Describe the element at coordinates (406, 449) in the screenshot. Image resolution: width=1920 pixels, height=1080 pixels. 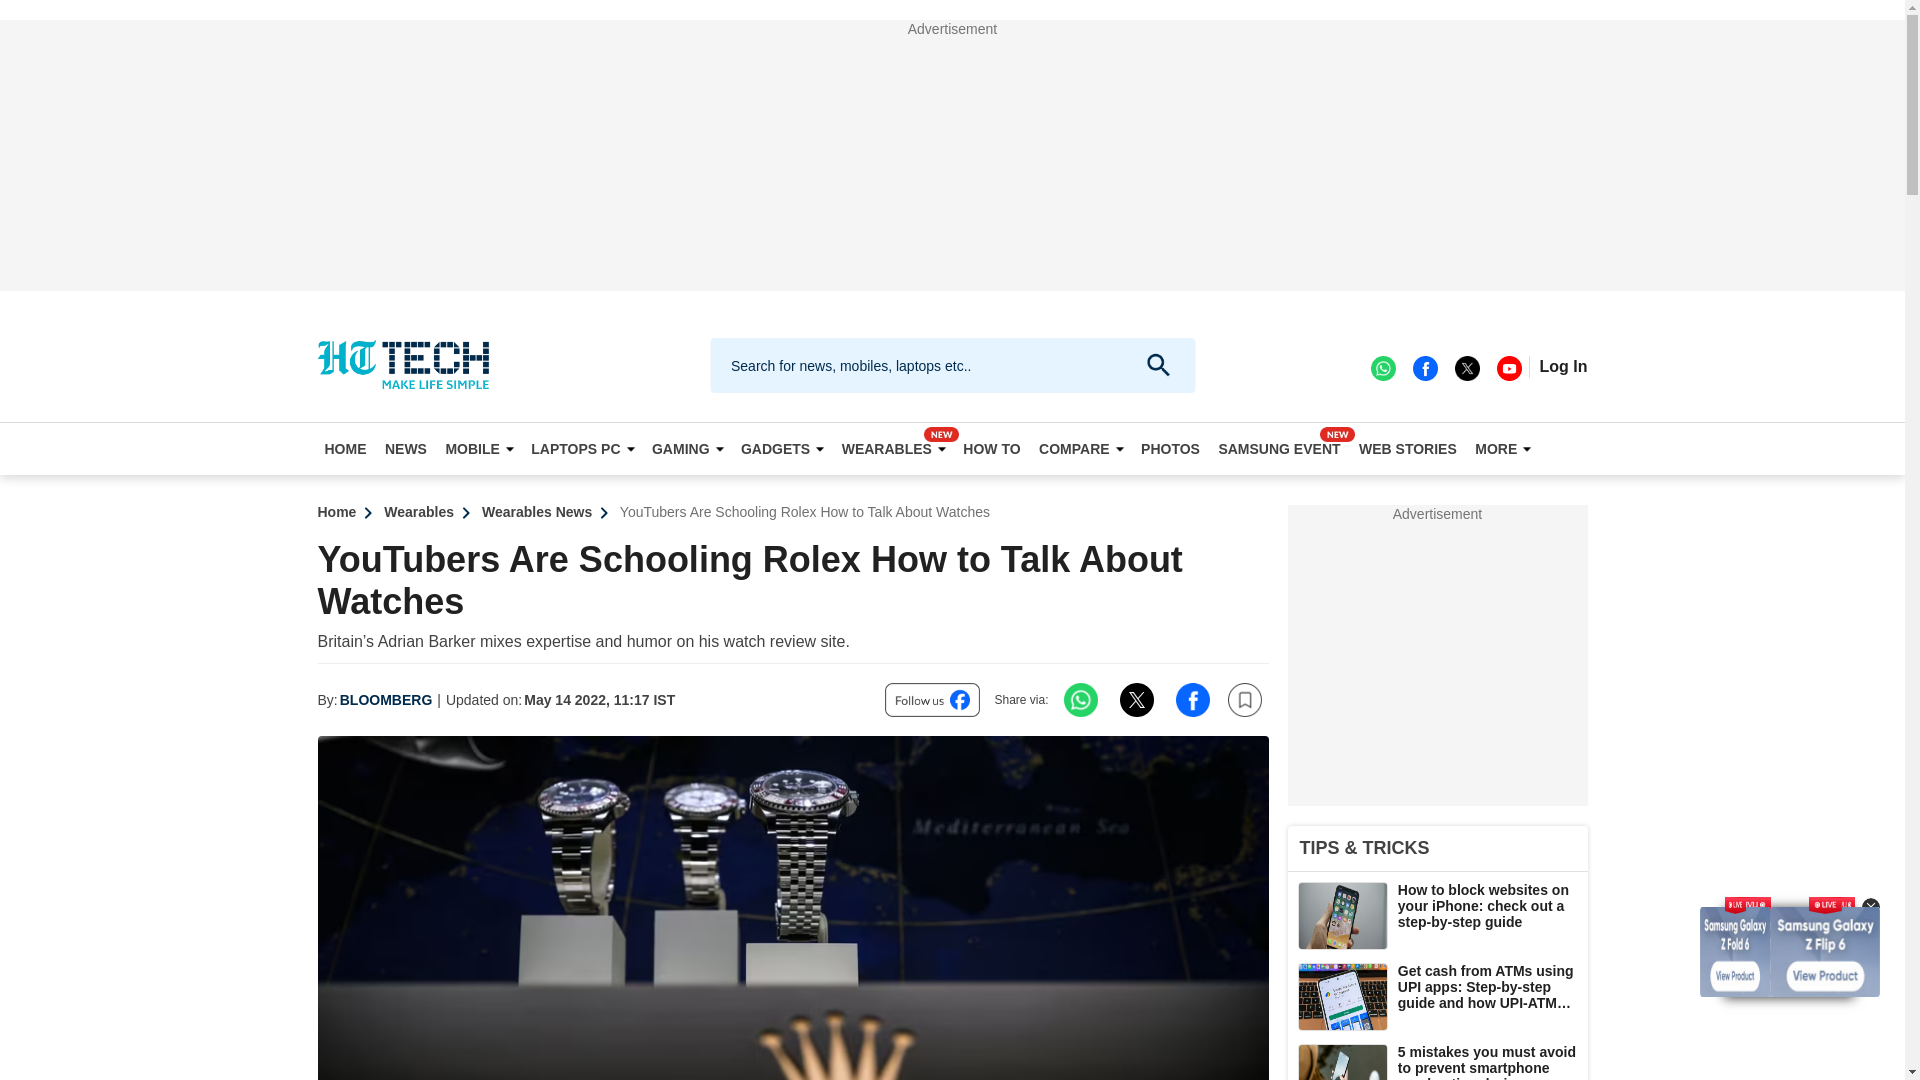
I see `NEWS` at that location.